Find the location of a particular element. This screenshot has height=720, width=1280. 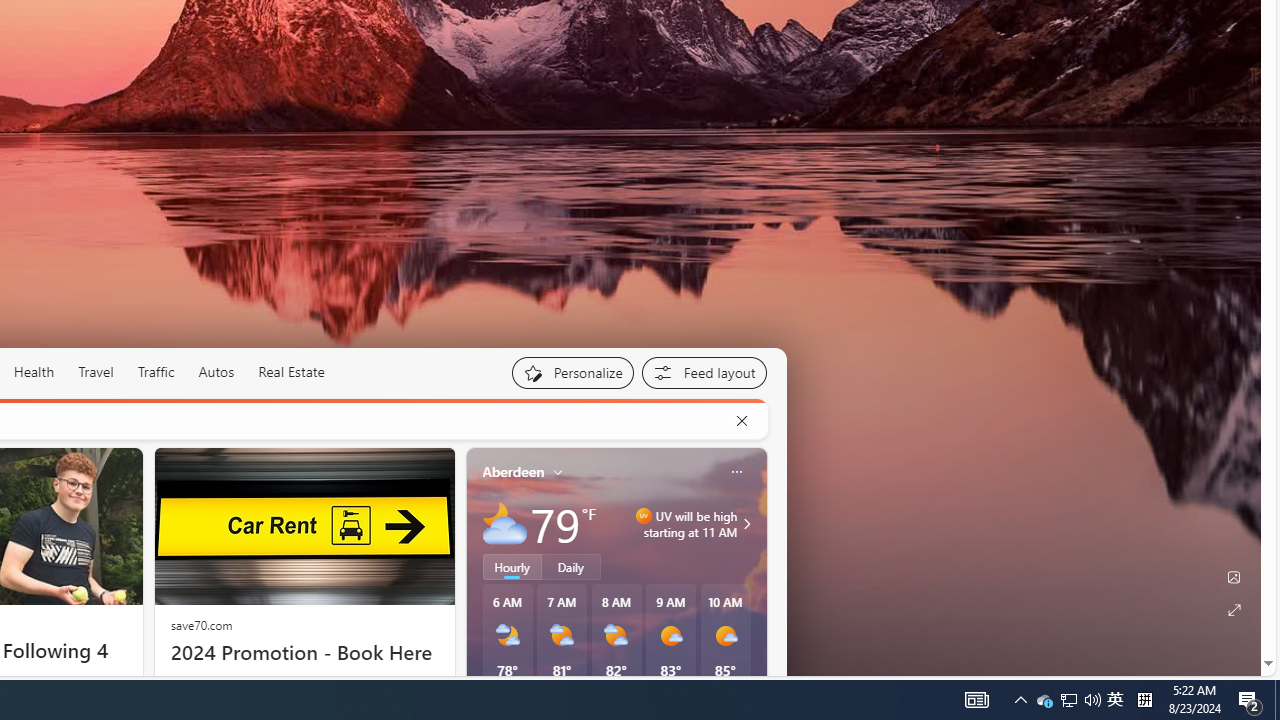

Traffic is located at coordinates (156, 372).